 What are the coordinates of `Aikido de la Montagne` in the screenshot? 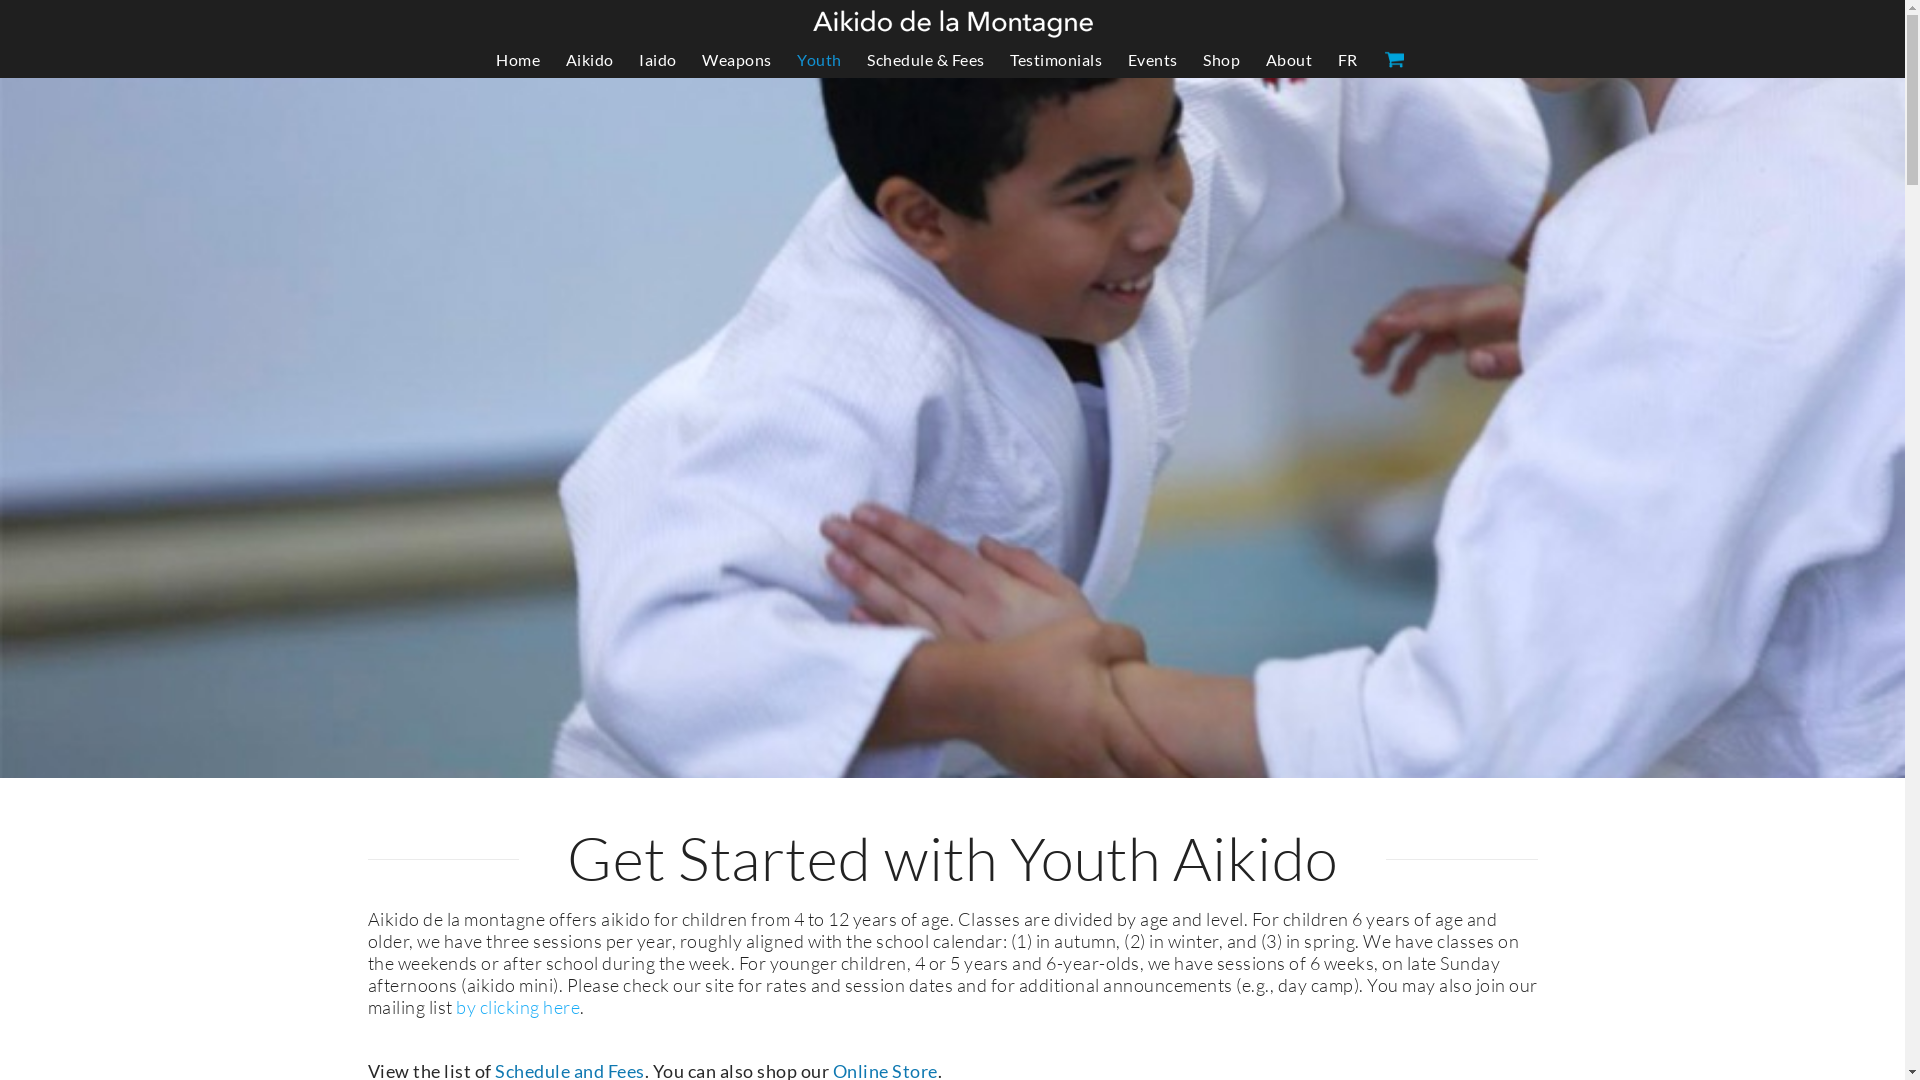 It's located at (952, 24).